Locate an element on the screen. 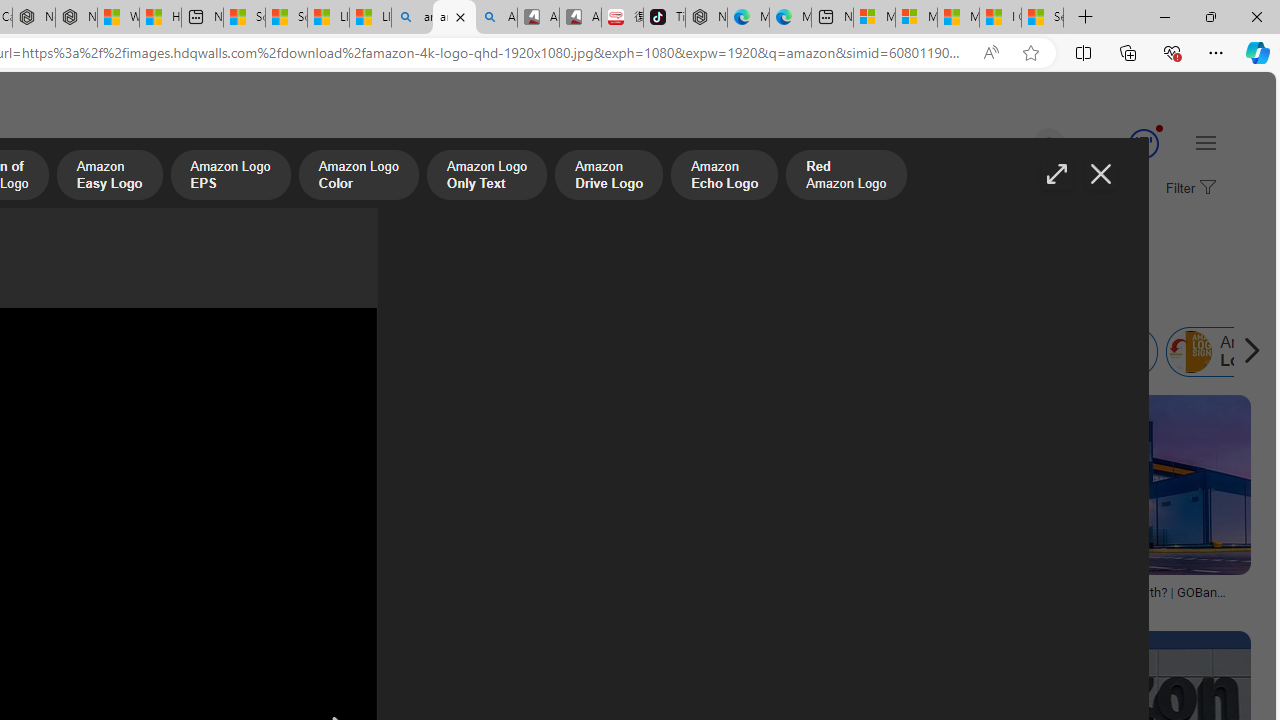 This screenshot has height=720, width=1280. Image result for amazon is located at coordinates (1104, 485).